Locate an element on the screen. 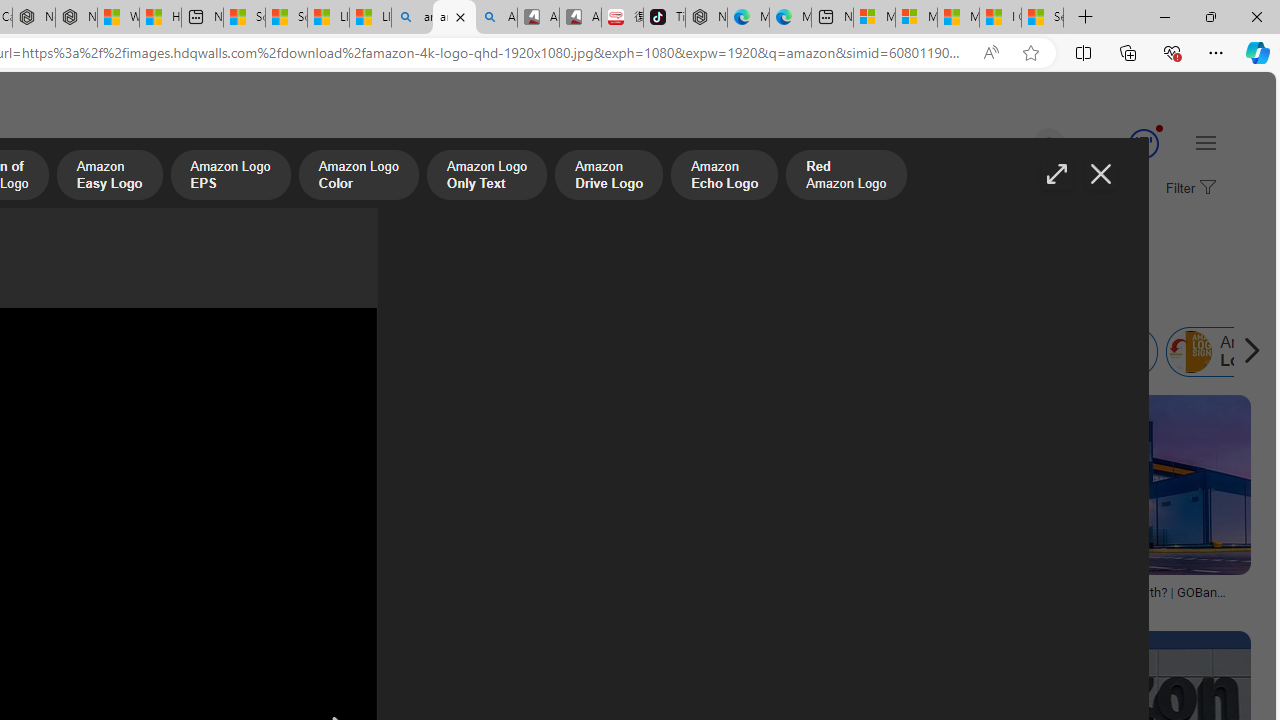 This screenshot has height=720, width=1280. Image result for amazon is located at coordinates (1104, 485).